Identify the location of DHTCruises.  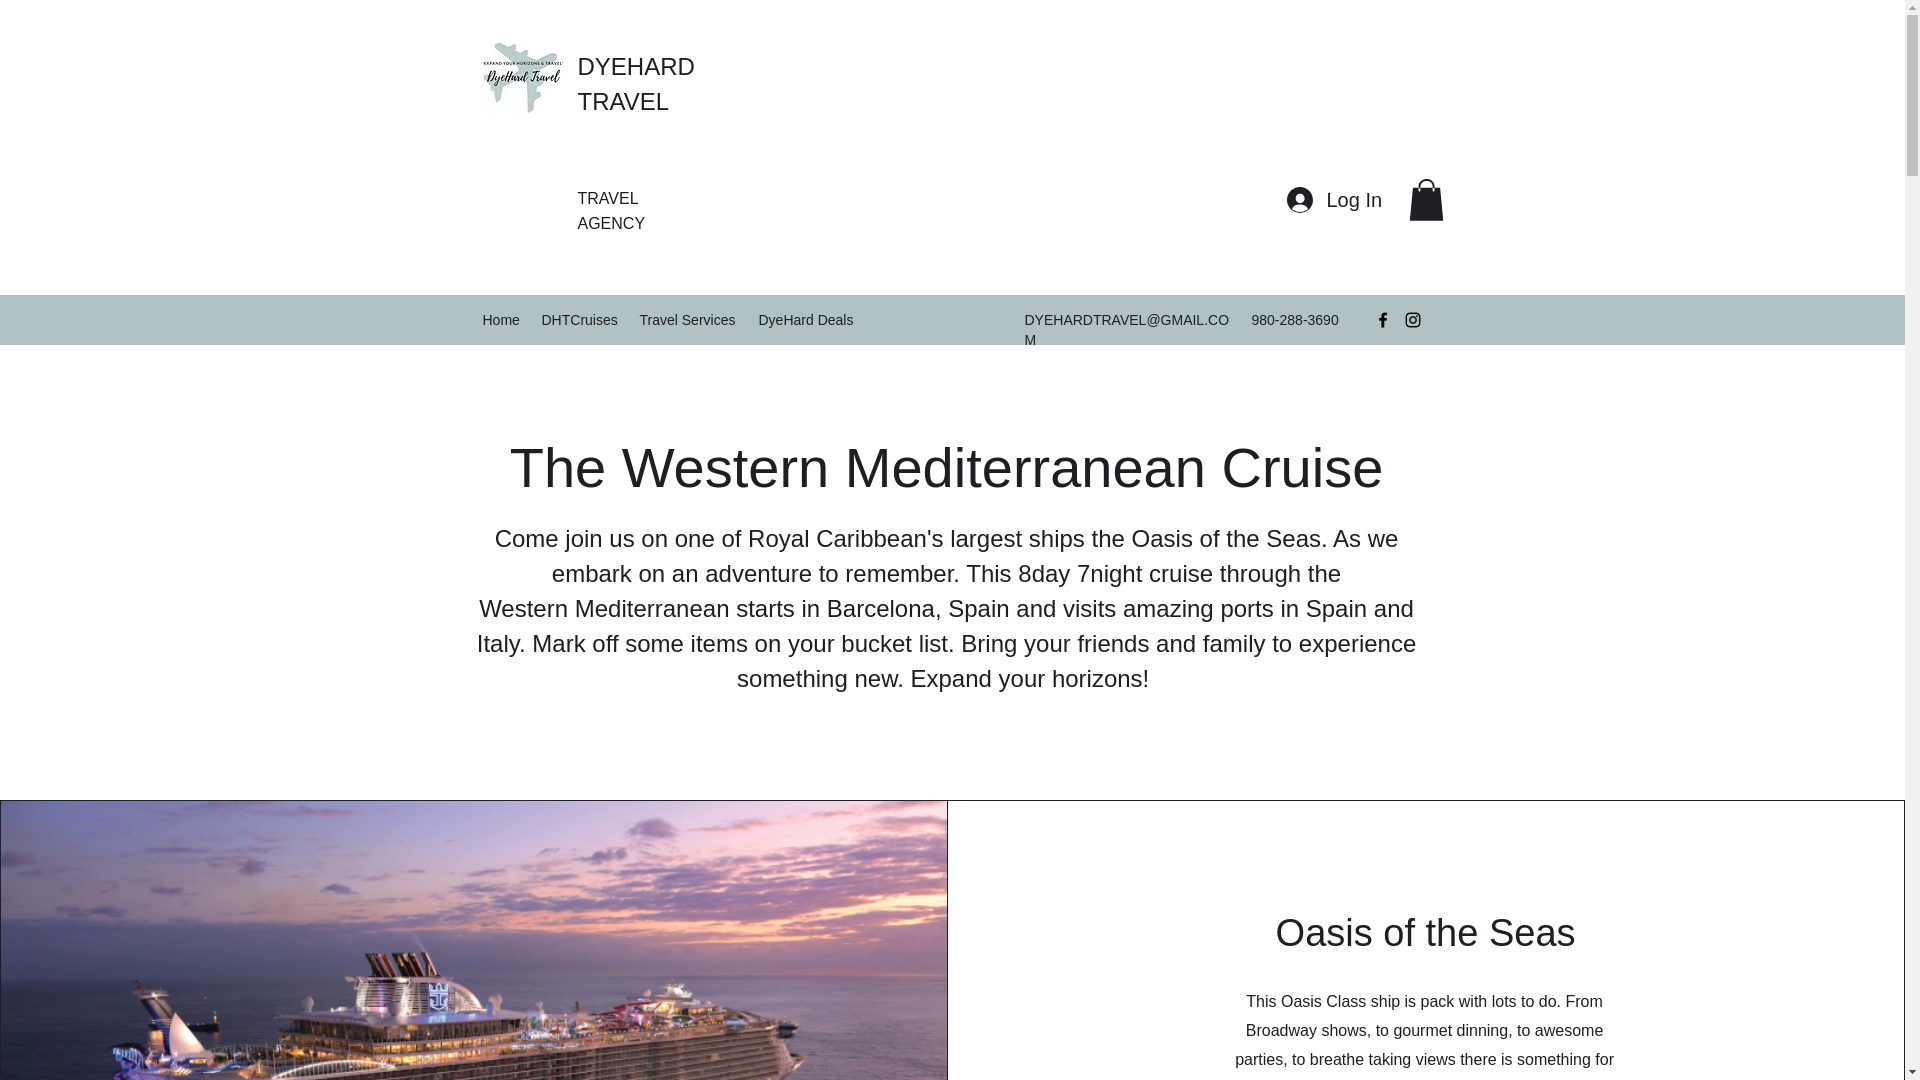
(580, 319).